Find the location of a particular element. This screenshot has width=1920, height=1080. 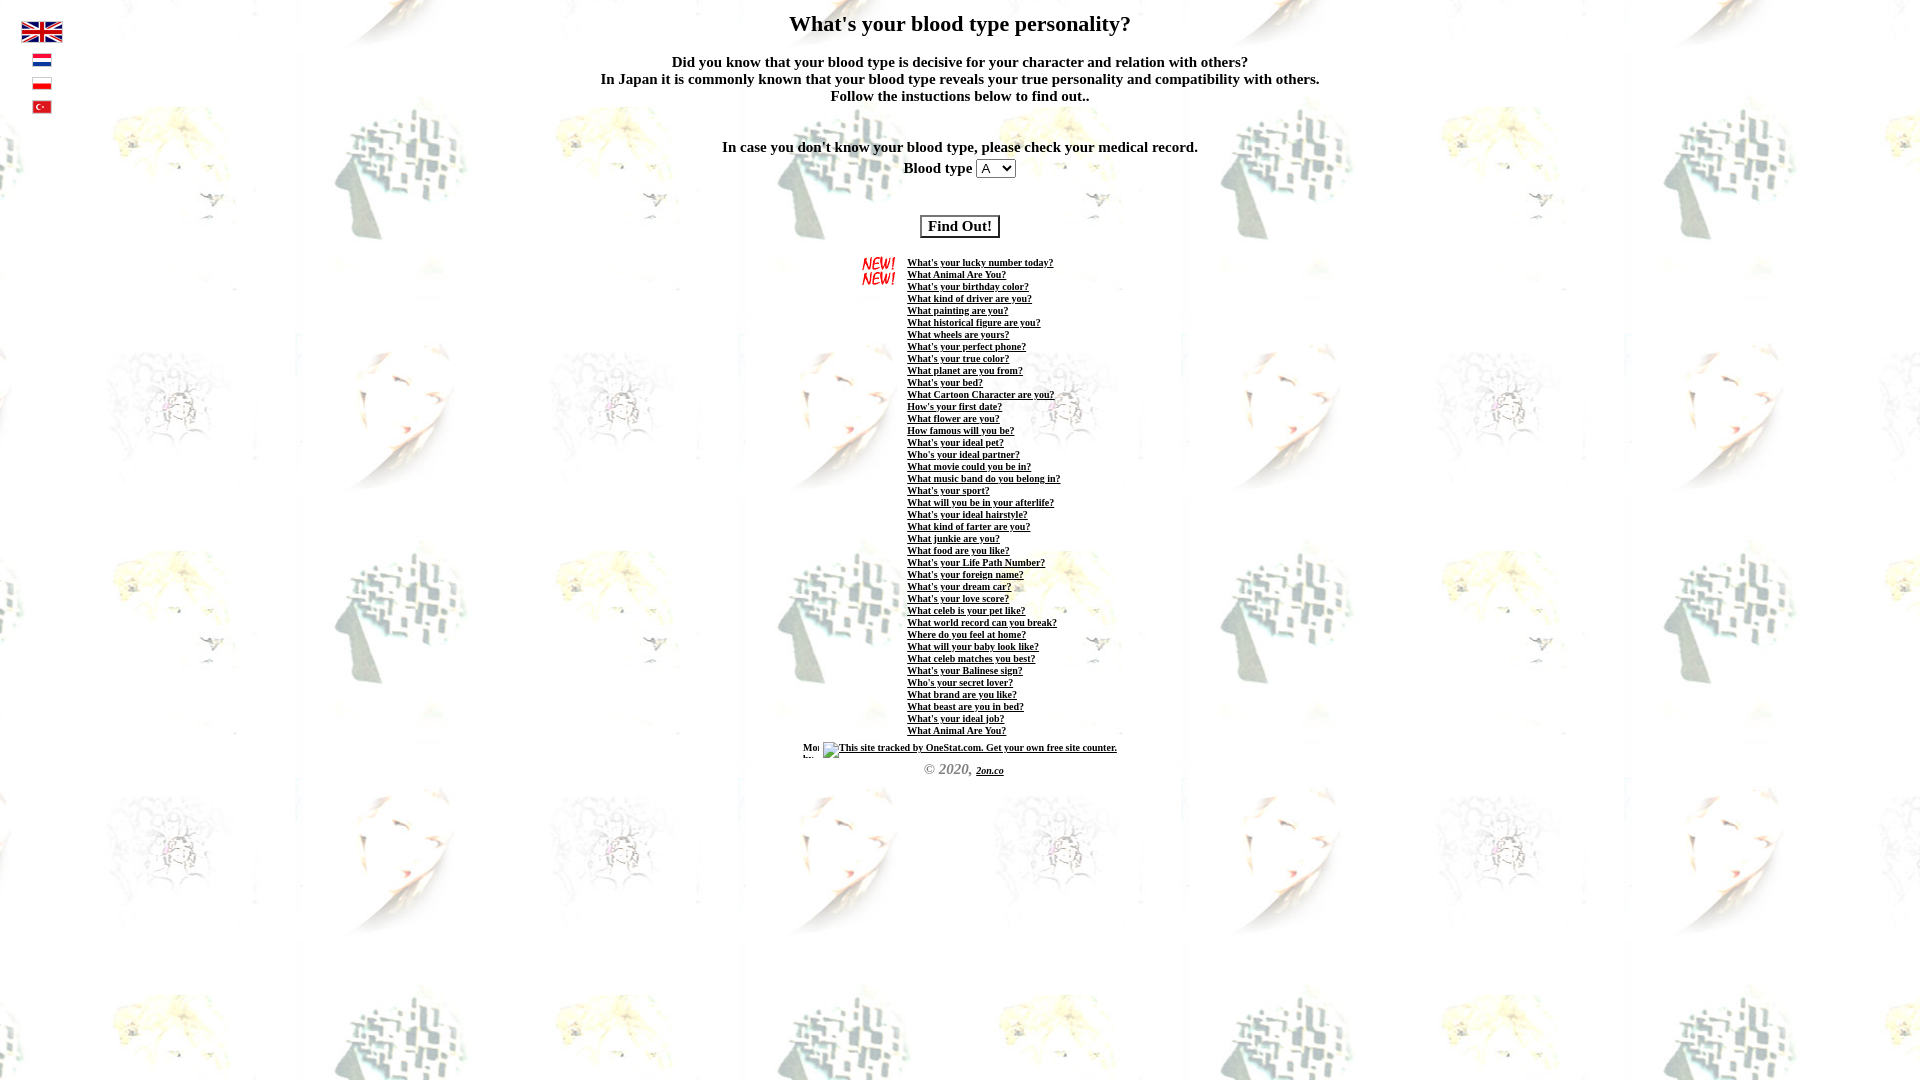

Where do you feel at home? is located at coordinates (966, 634).